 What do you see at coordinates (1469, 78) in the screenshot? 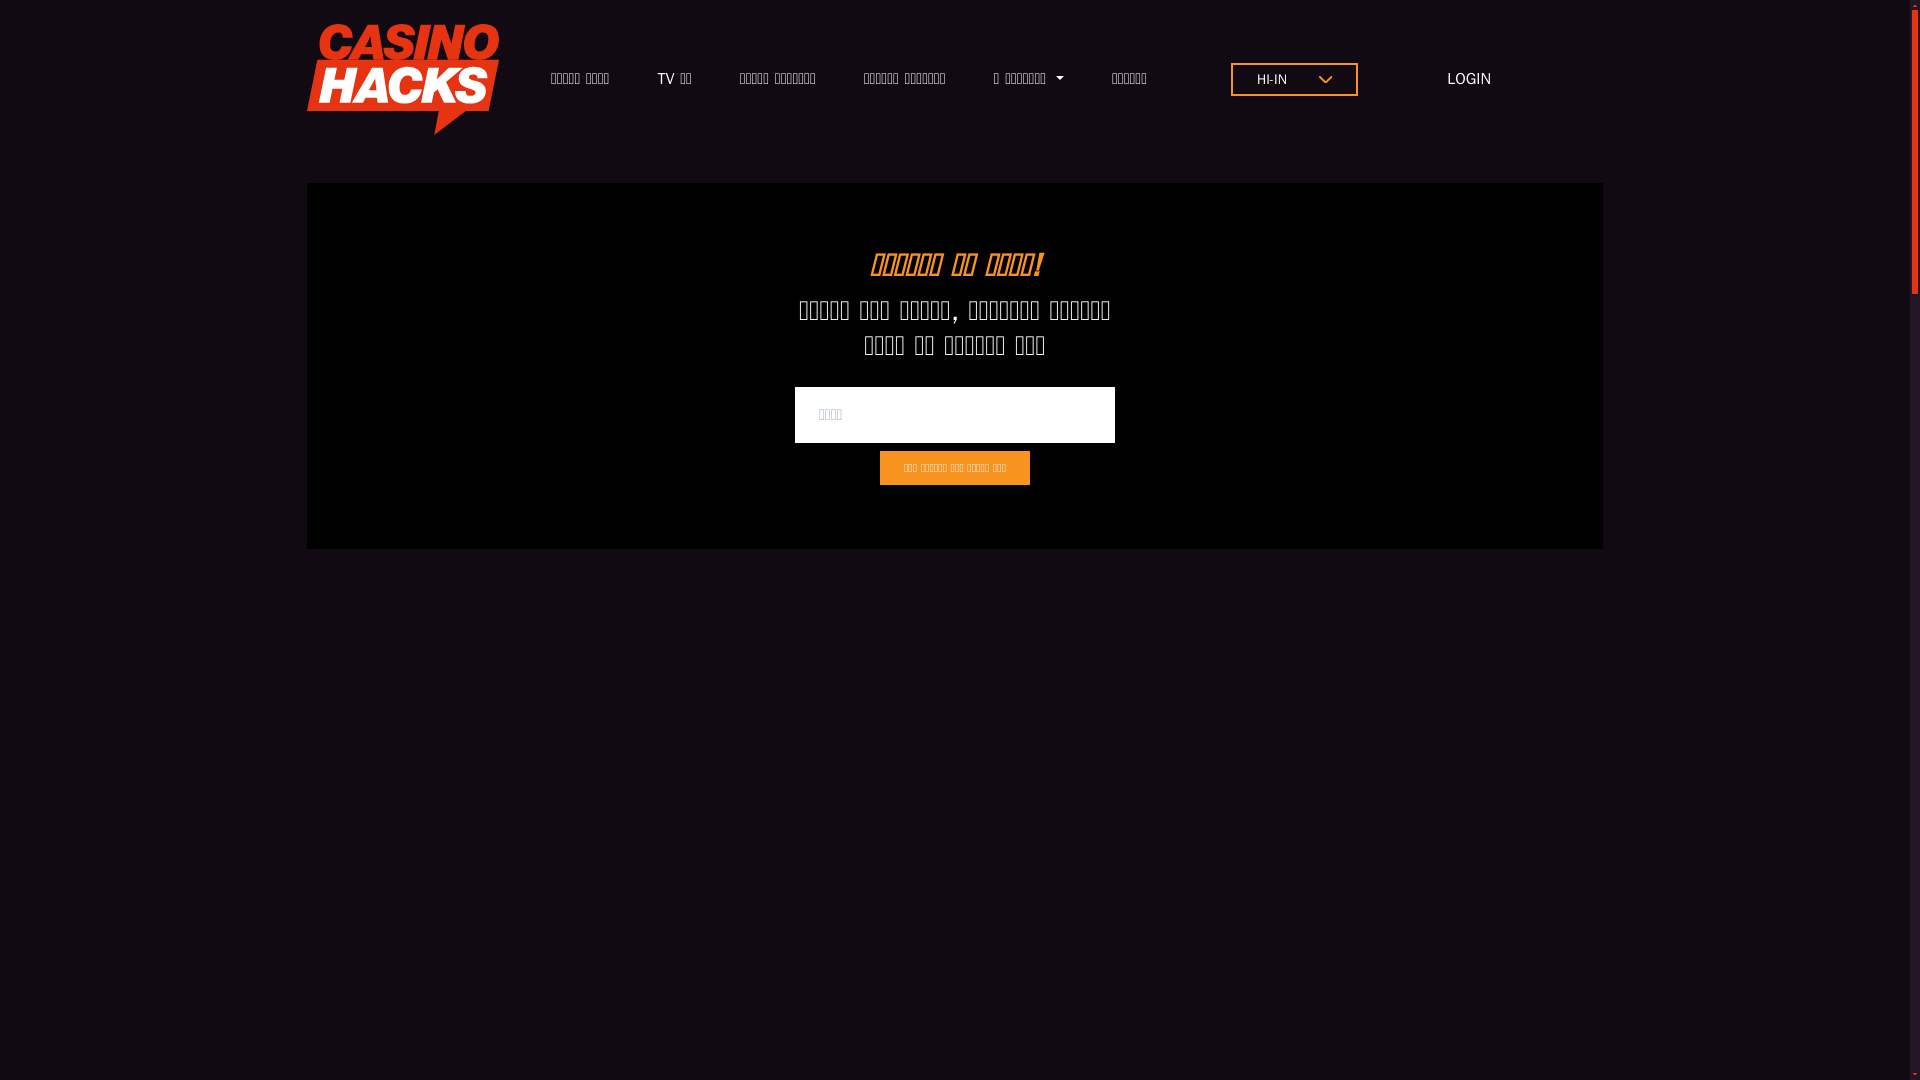
I see `LOGIN` at bounding box center [1469, 78].